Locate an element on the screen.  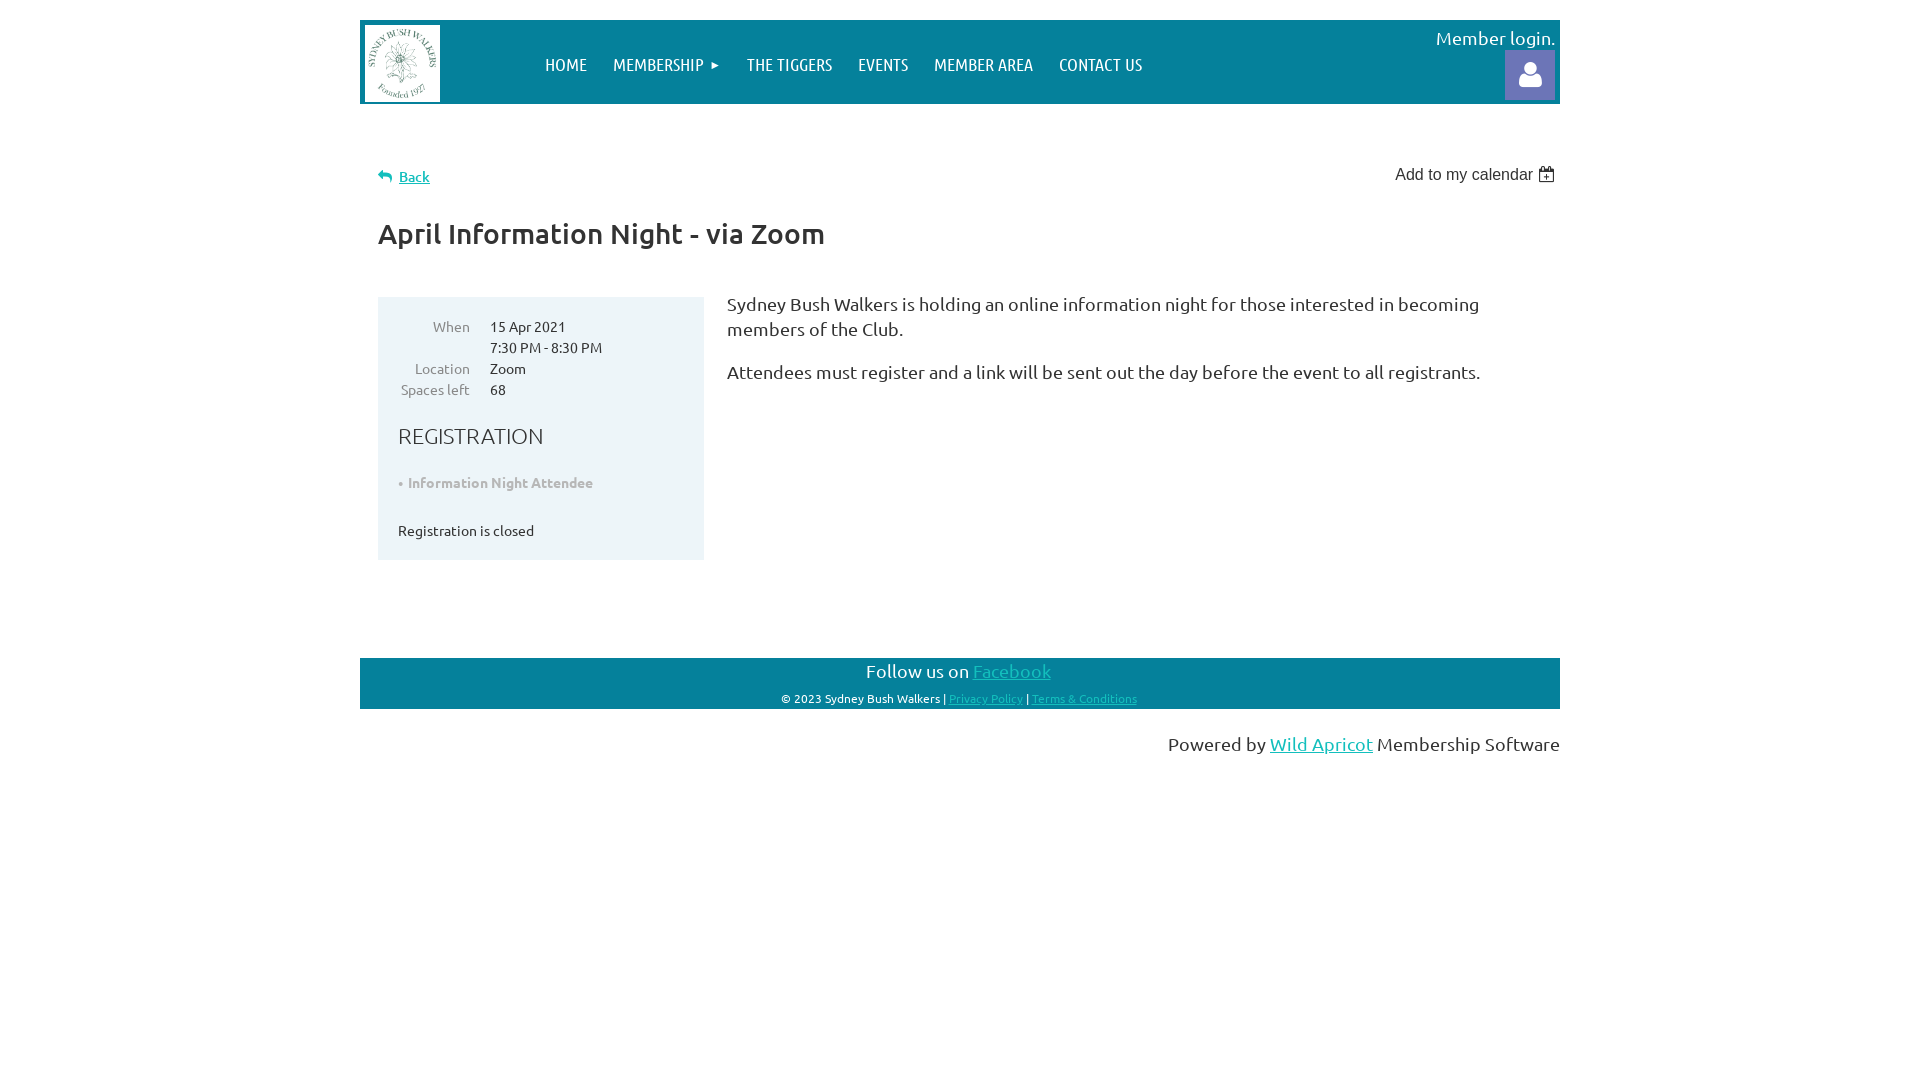
HOME is located at coordinates (566, 64).